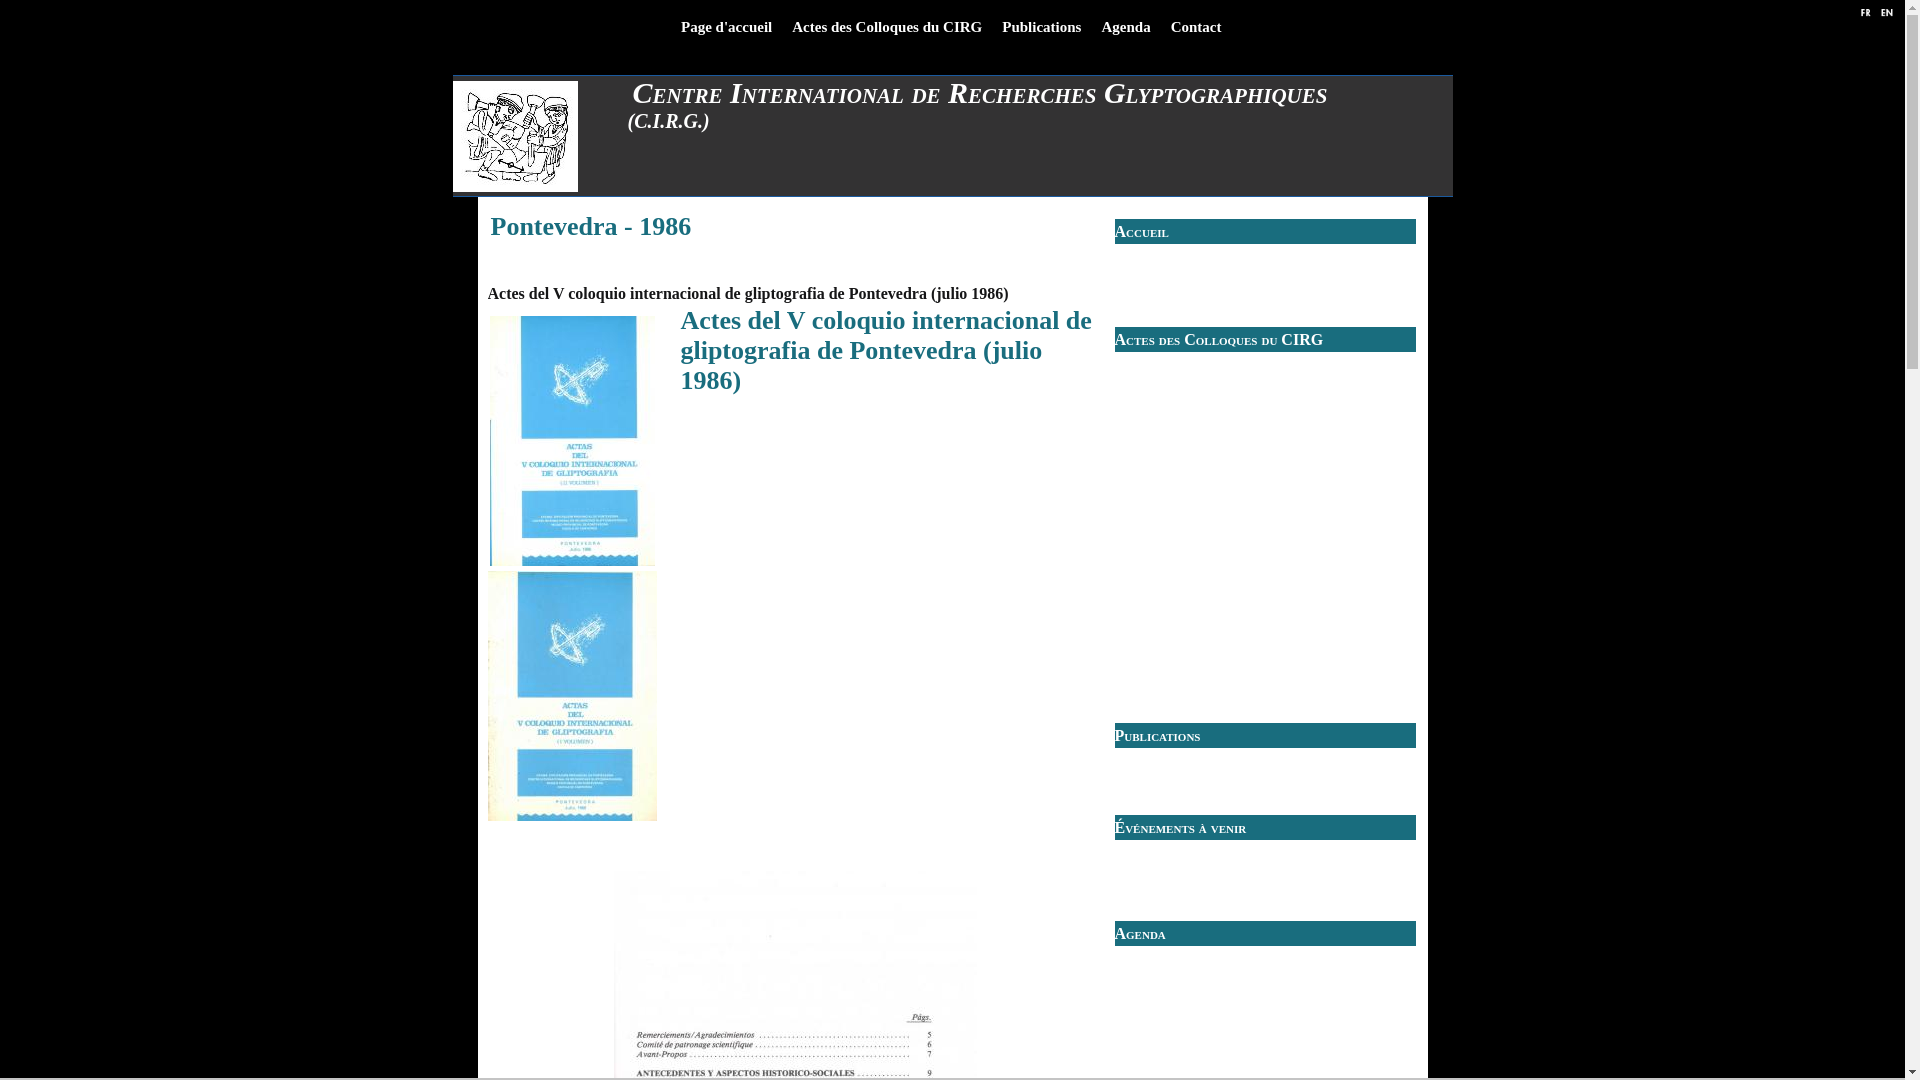  Describe the element at coordinates (1157, 736) in the screenshot. I see `Publications` at that location.